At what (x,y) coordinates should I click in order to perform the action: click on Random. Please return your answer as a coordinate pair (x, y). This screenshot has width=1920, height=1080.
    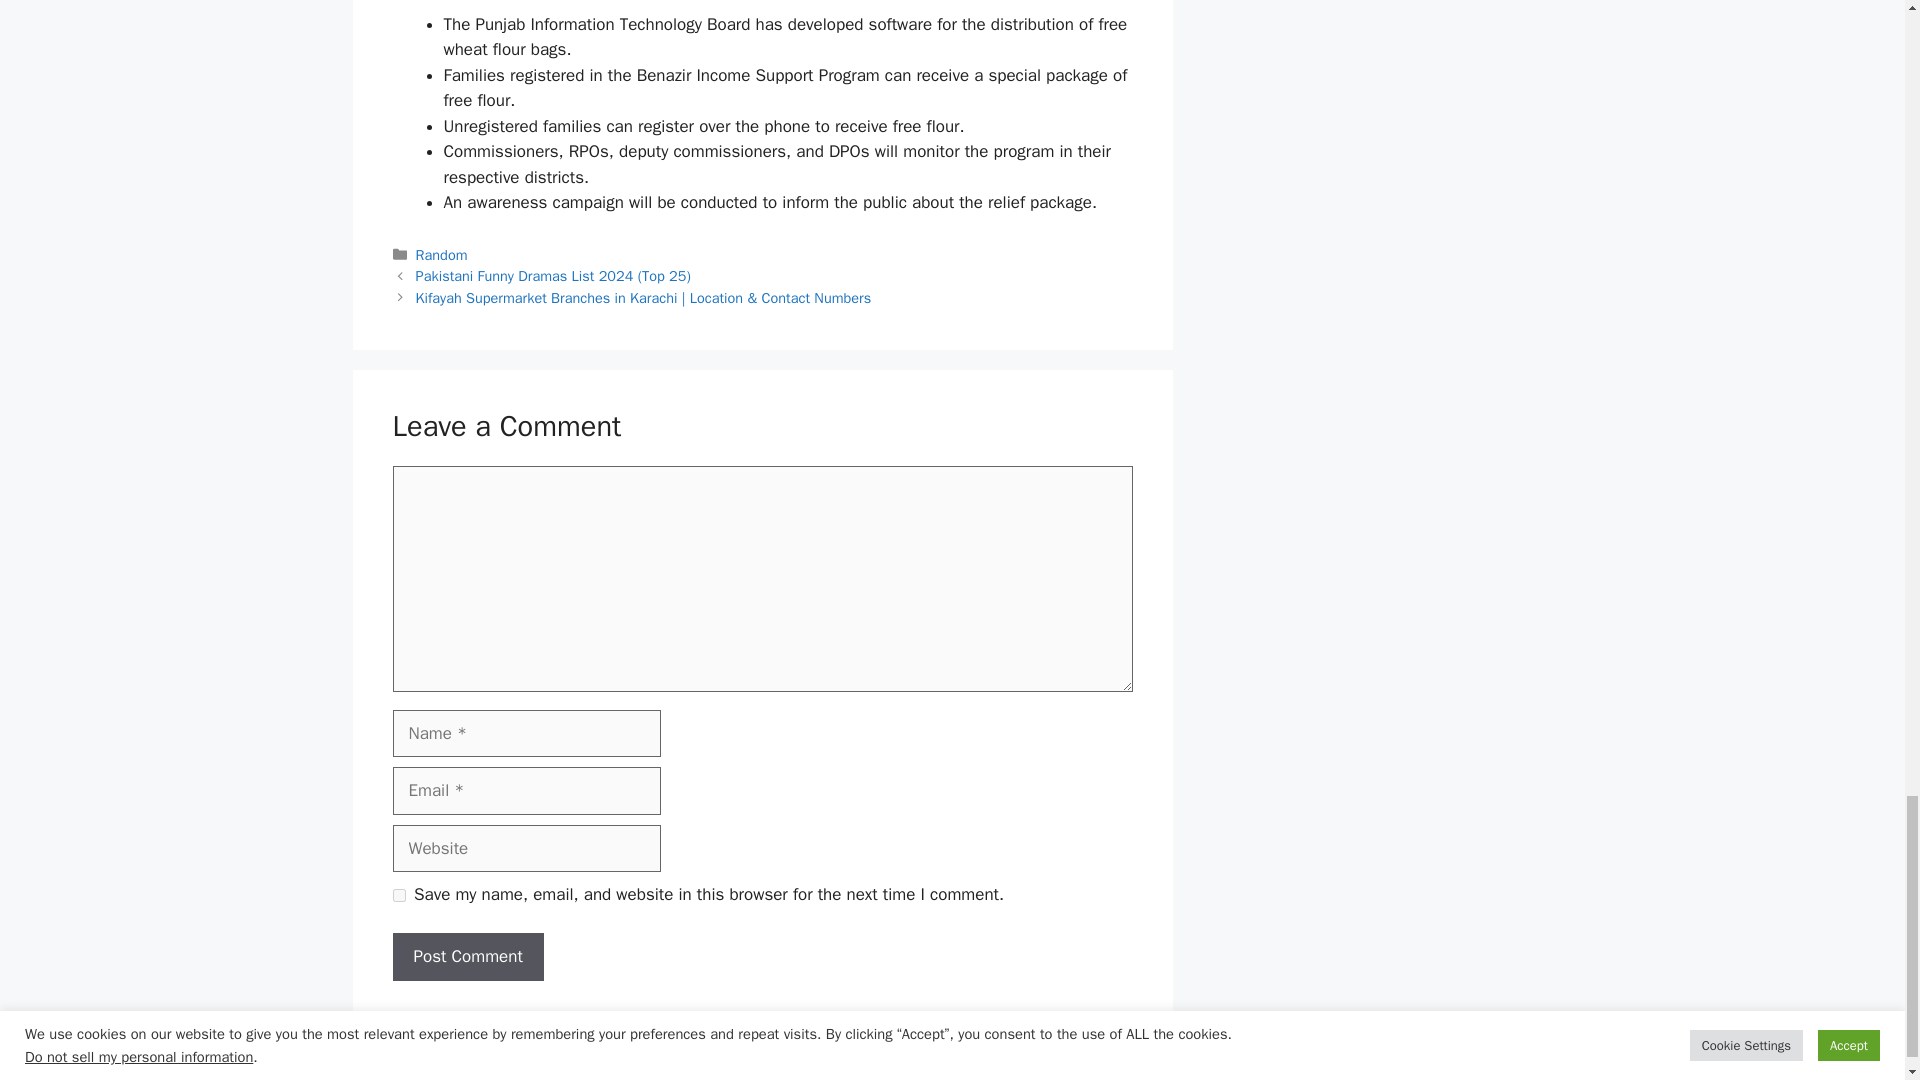
    Looking at the image, I should click on (442, 254).